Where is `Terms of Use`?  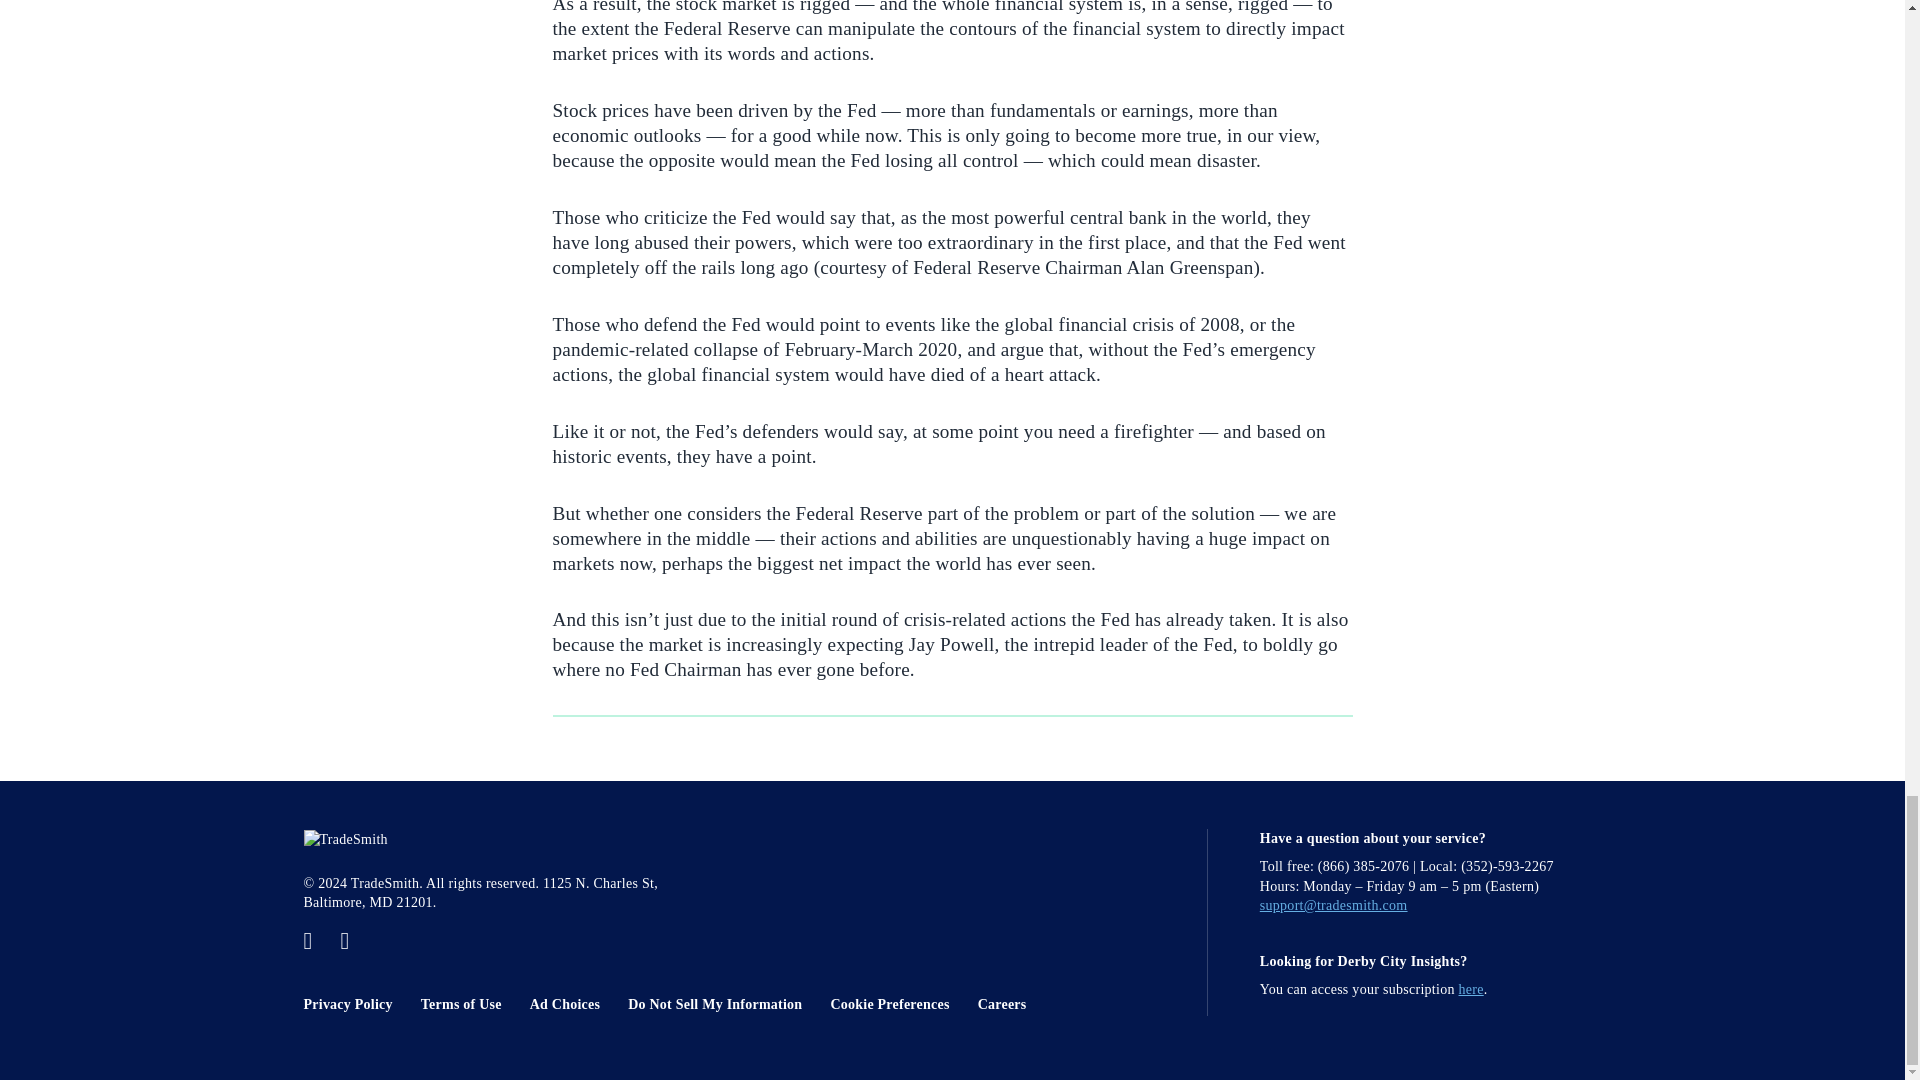
Terms of Use is located at coordinates (473, 1004).